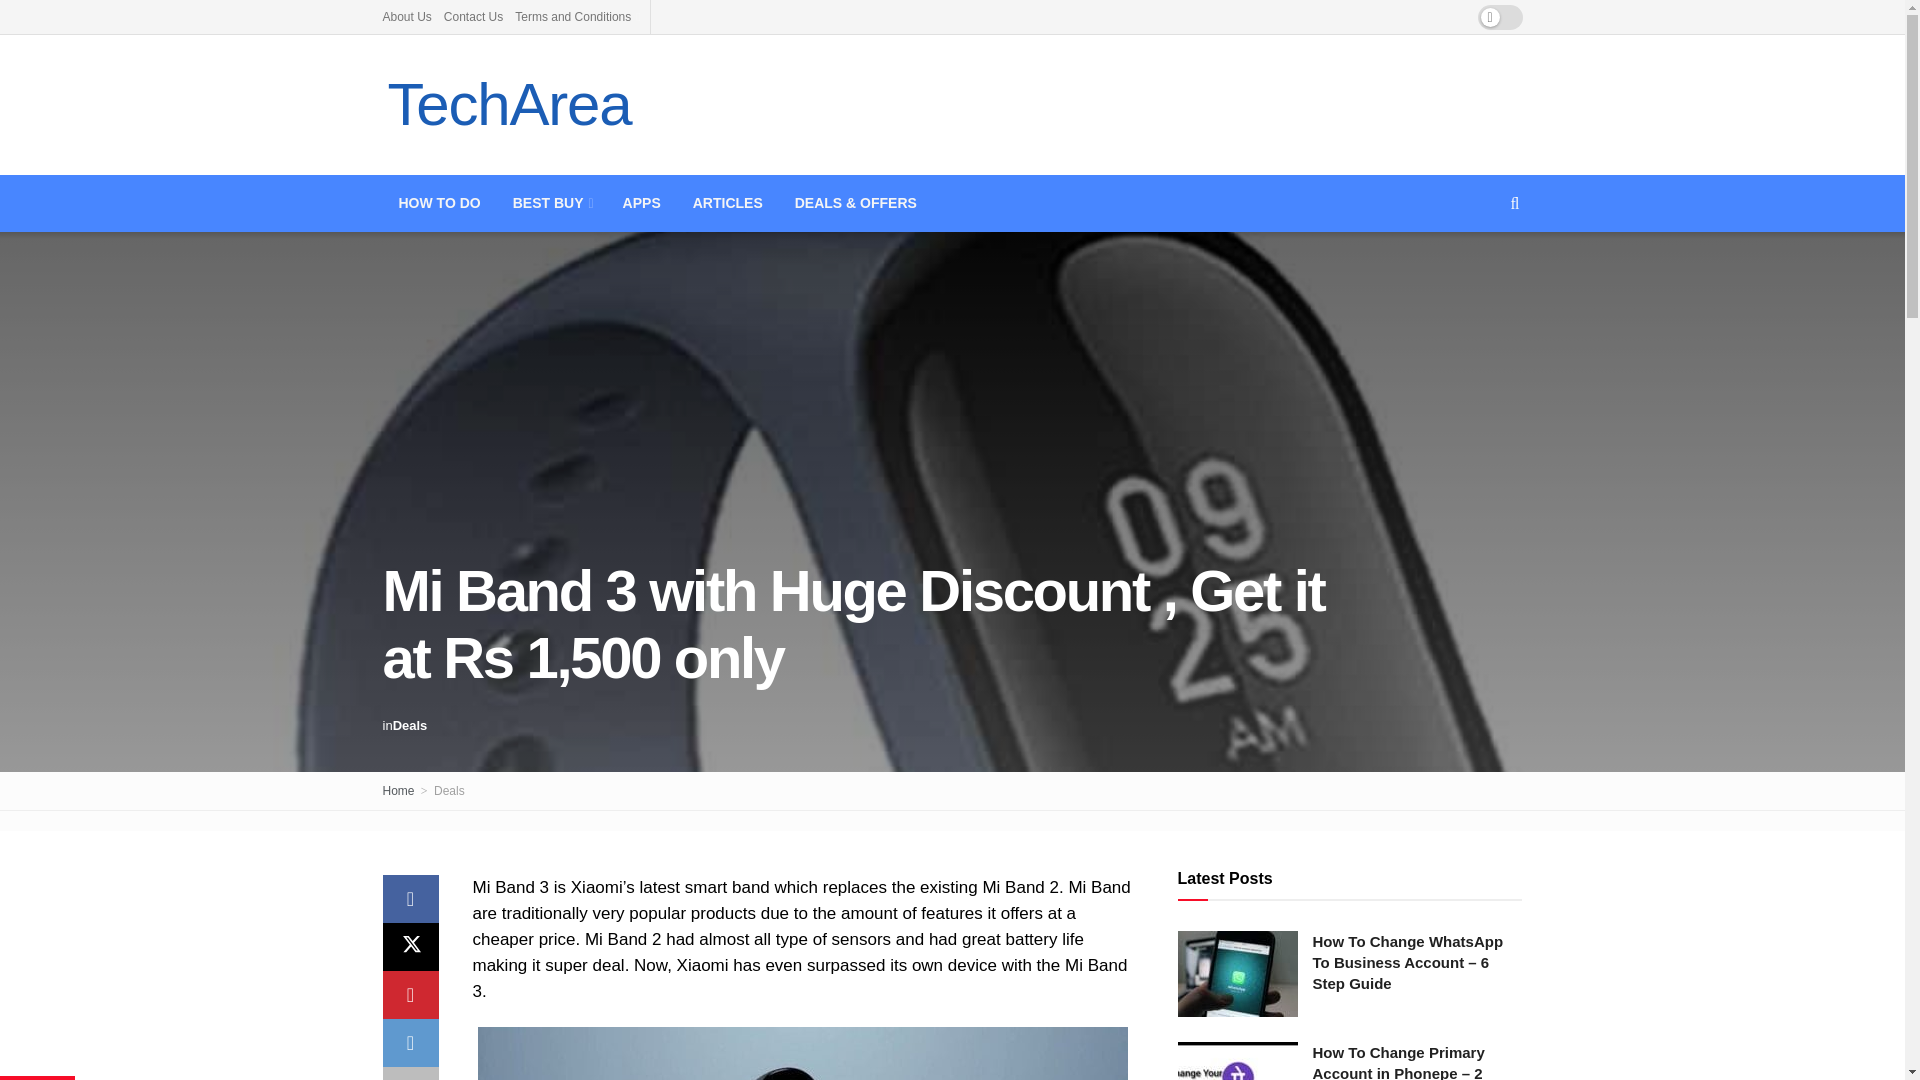  I want to click on Contact Us, so click(473, 16).